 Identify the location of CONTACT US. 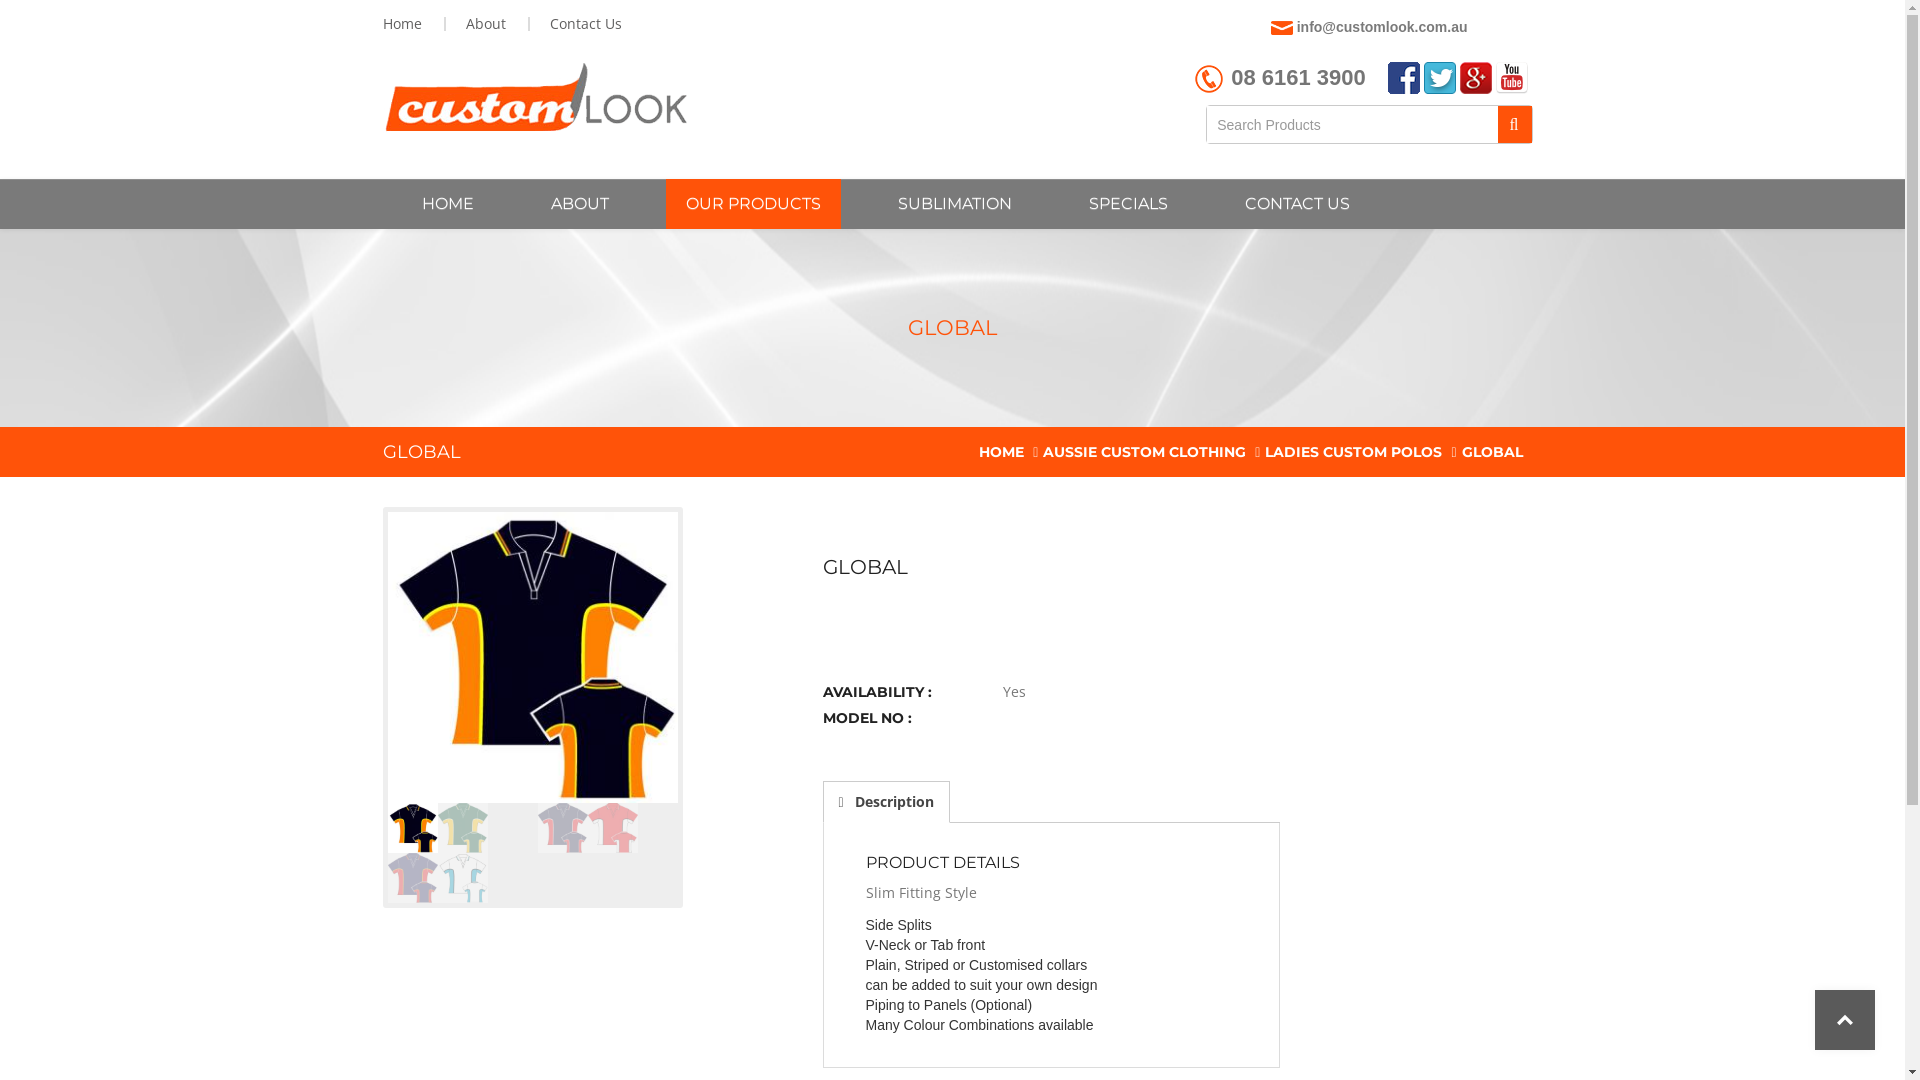
(1296, 204).